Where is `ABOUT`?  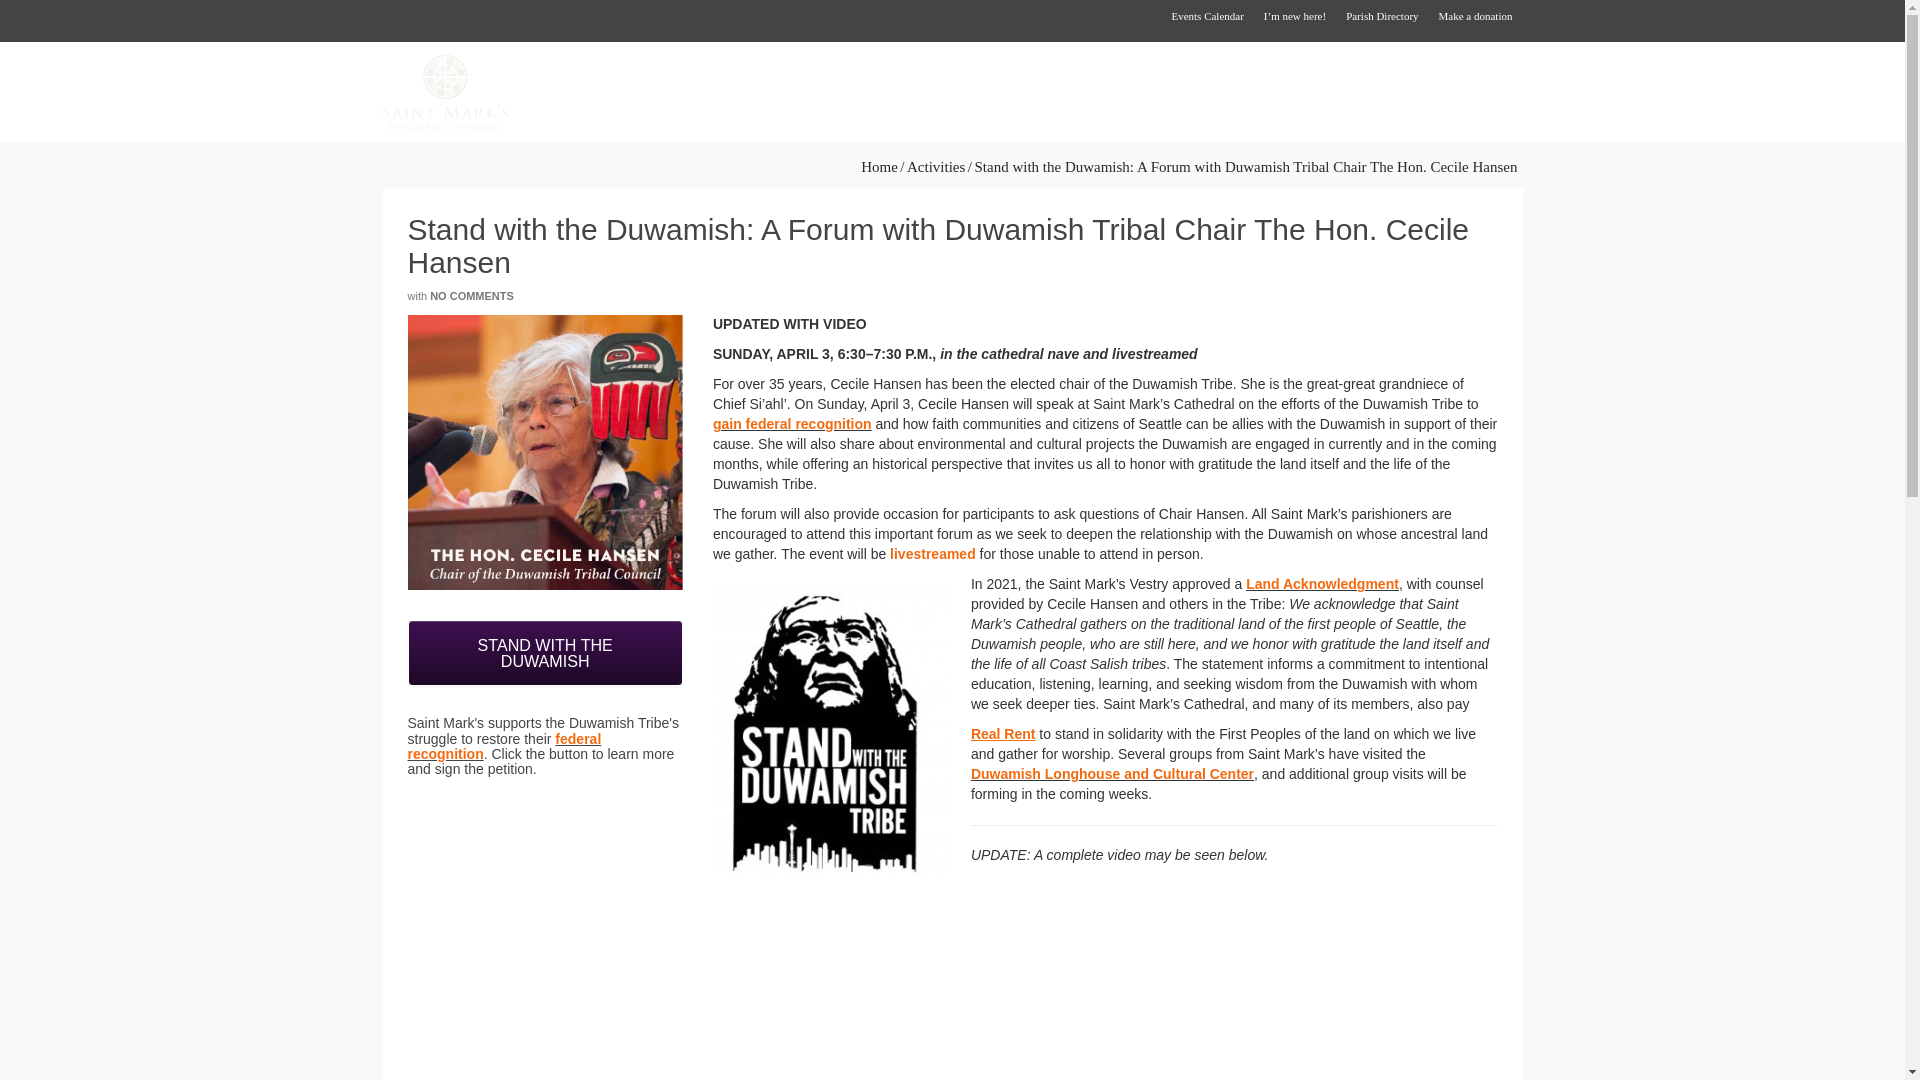
ABOUT is located at coordinates (748, 92).